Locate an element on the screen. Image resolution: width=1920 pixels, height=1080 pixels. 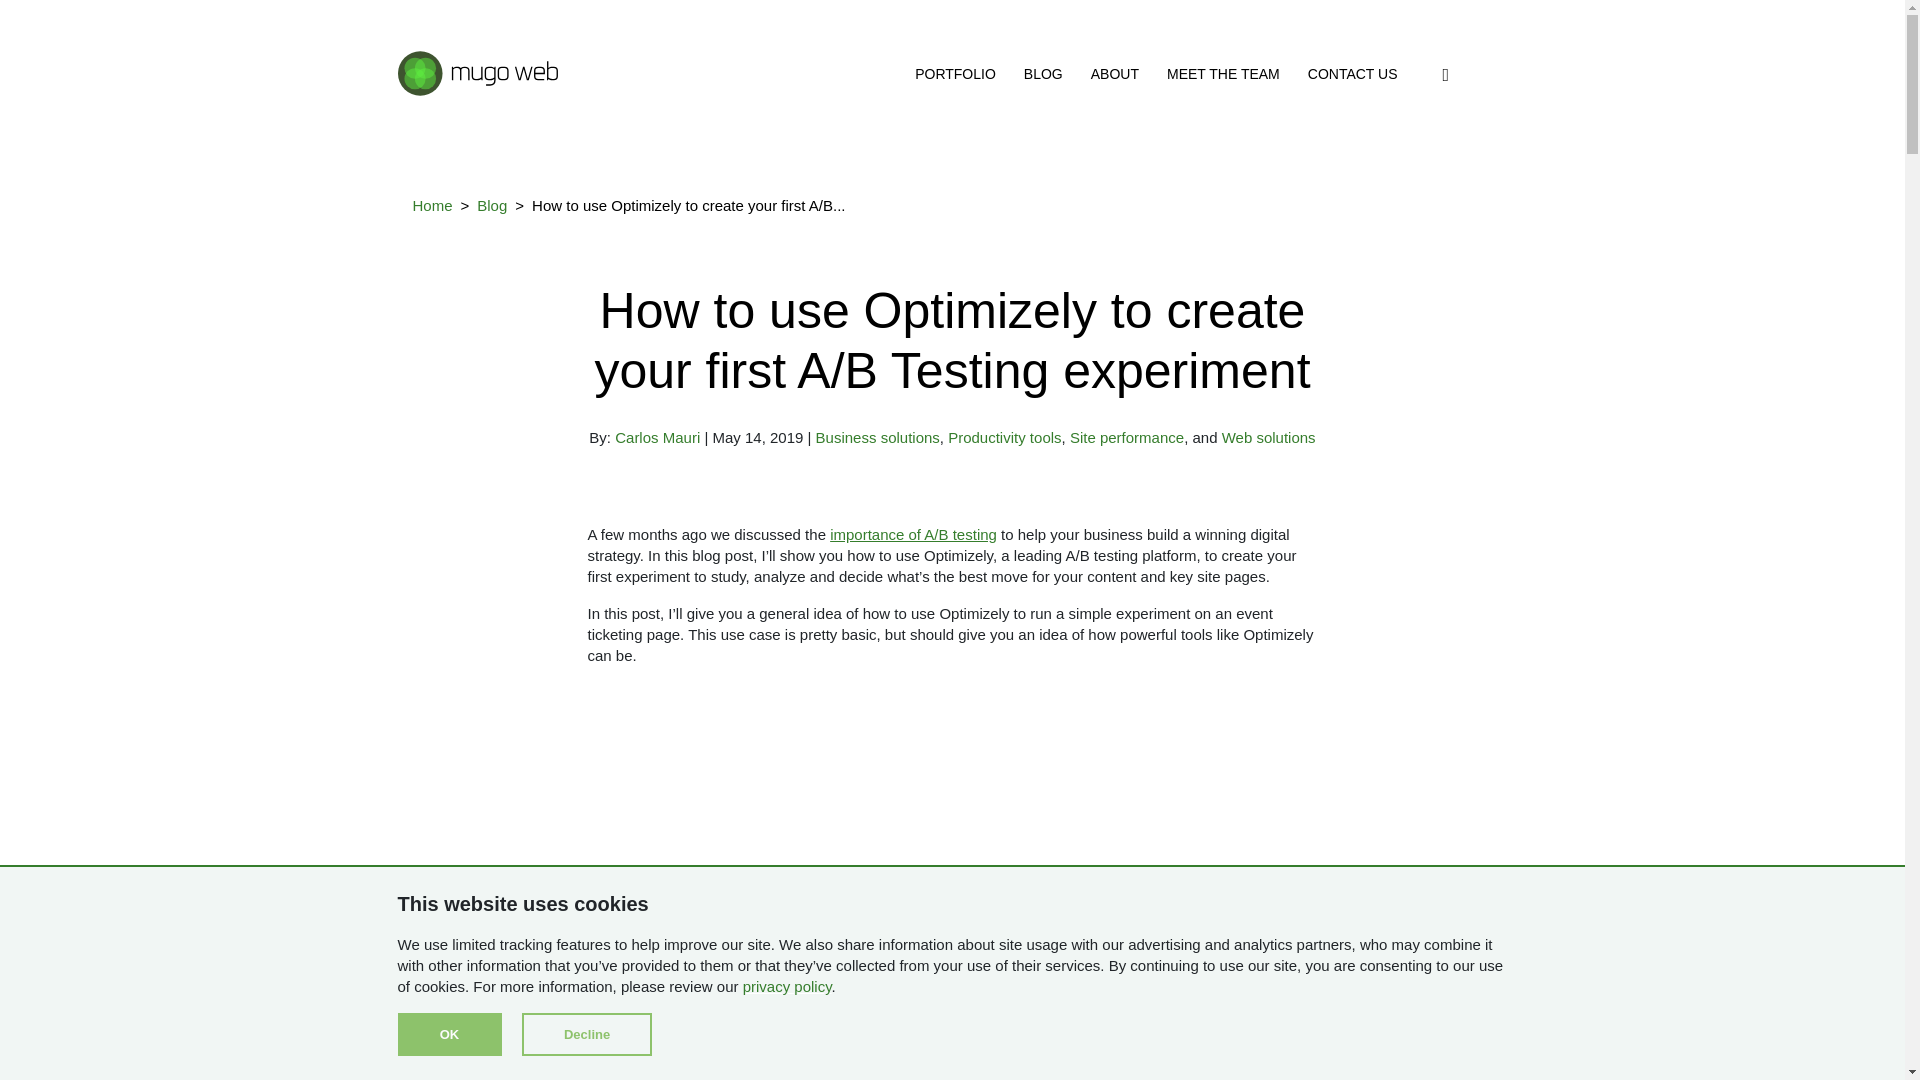
OK is located at coordinates (449, 1034).